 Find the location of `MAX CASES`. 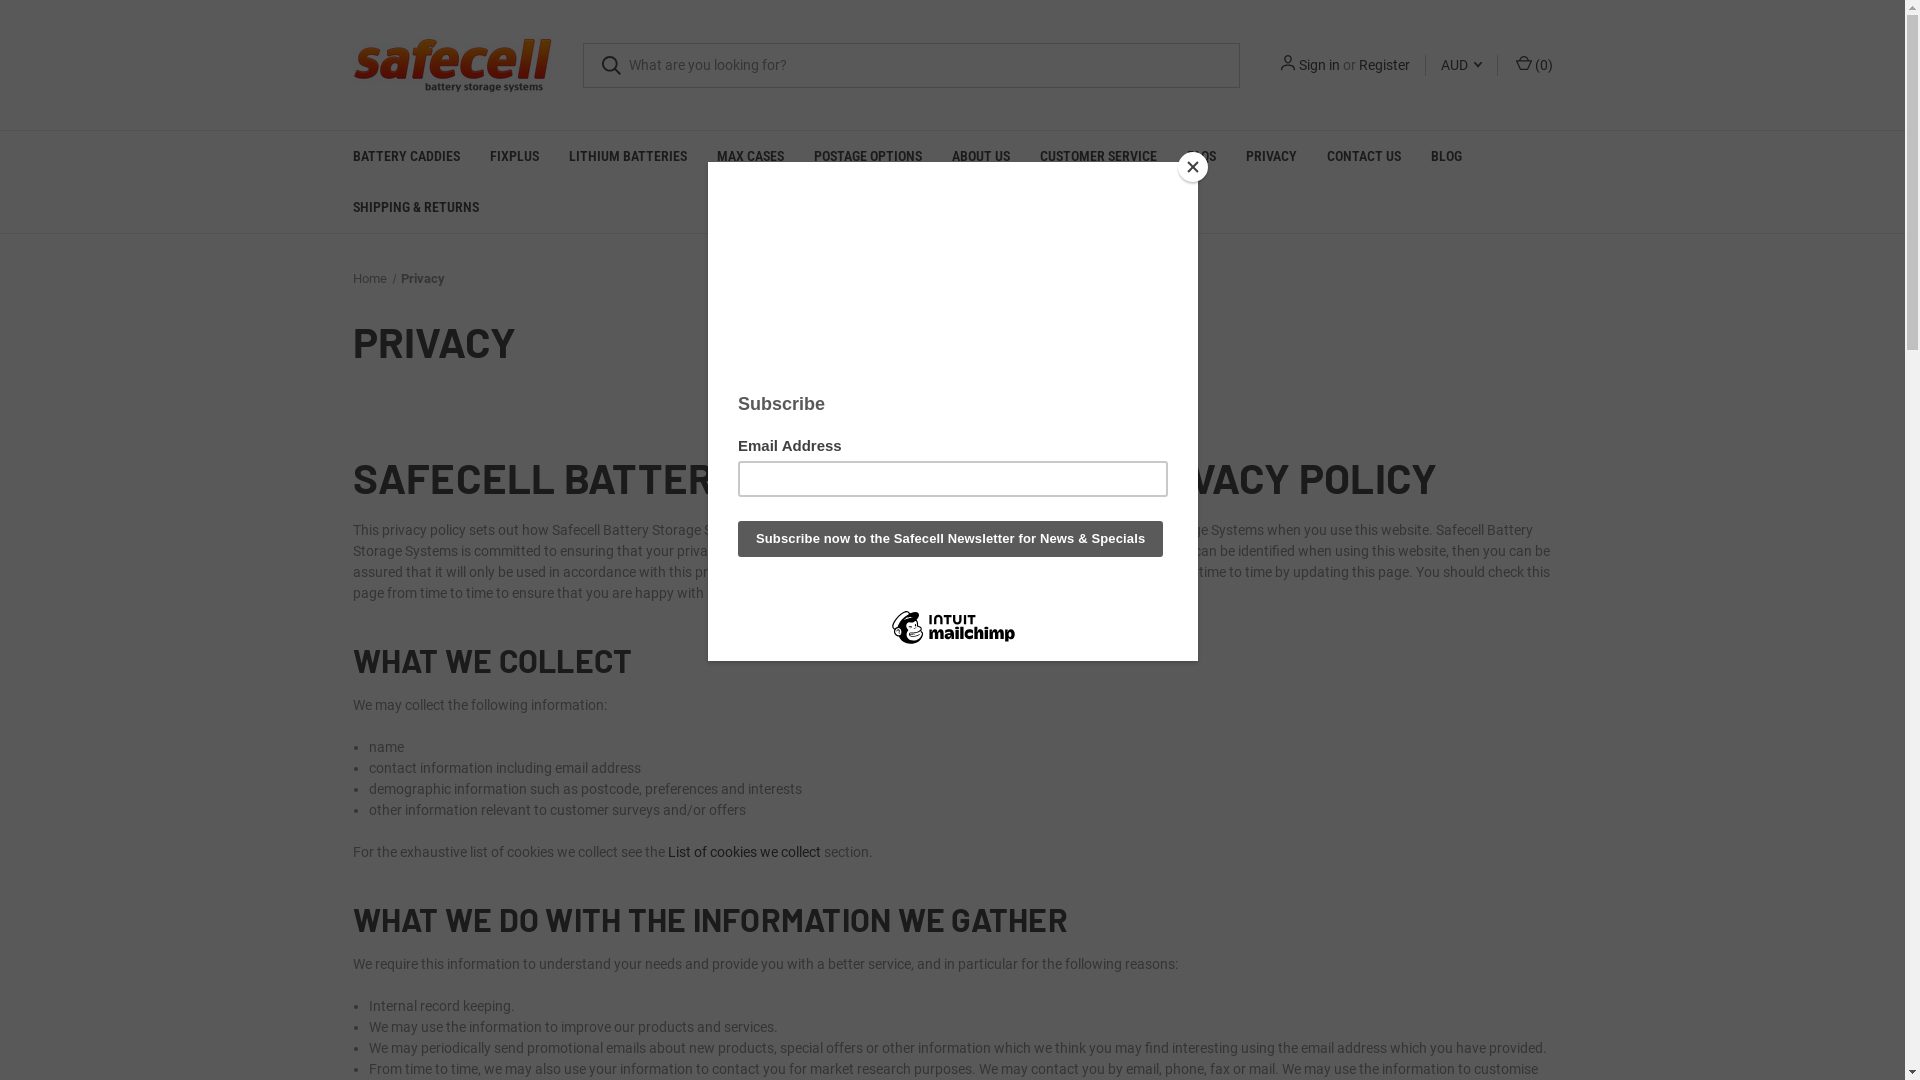

MAX CASES is located at coordinates (750, 156).